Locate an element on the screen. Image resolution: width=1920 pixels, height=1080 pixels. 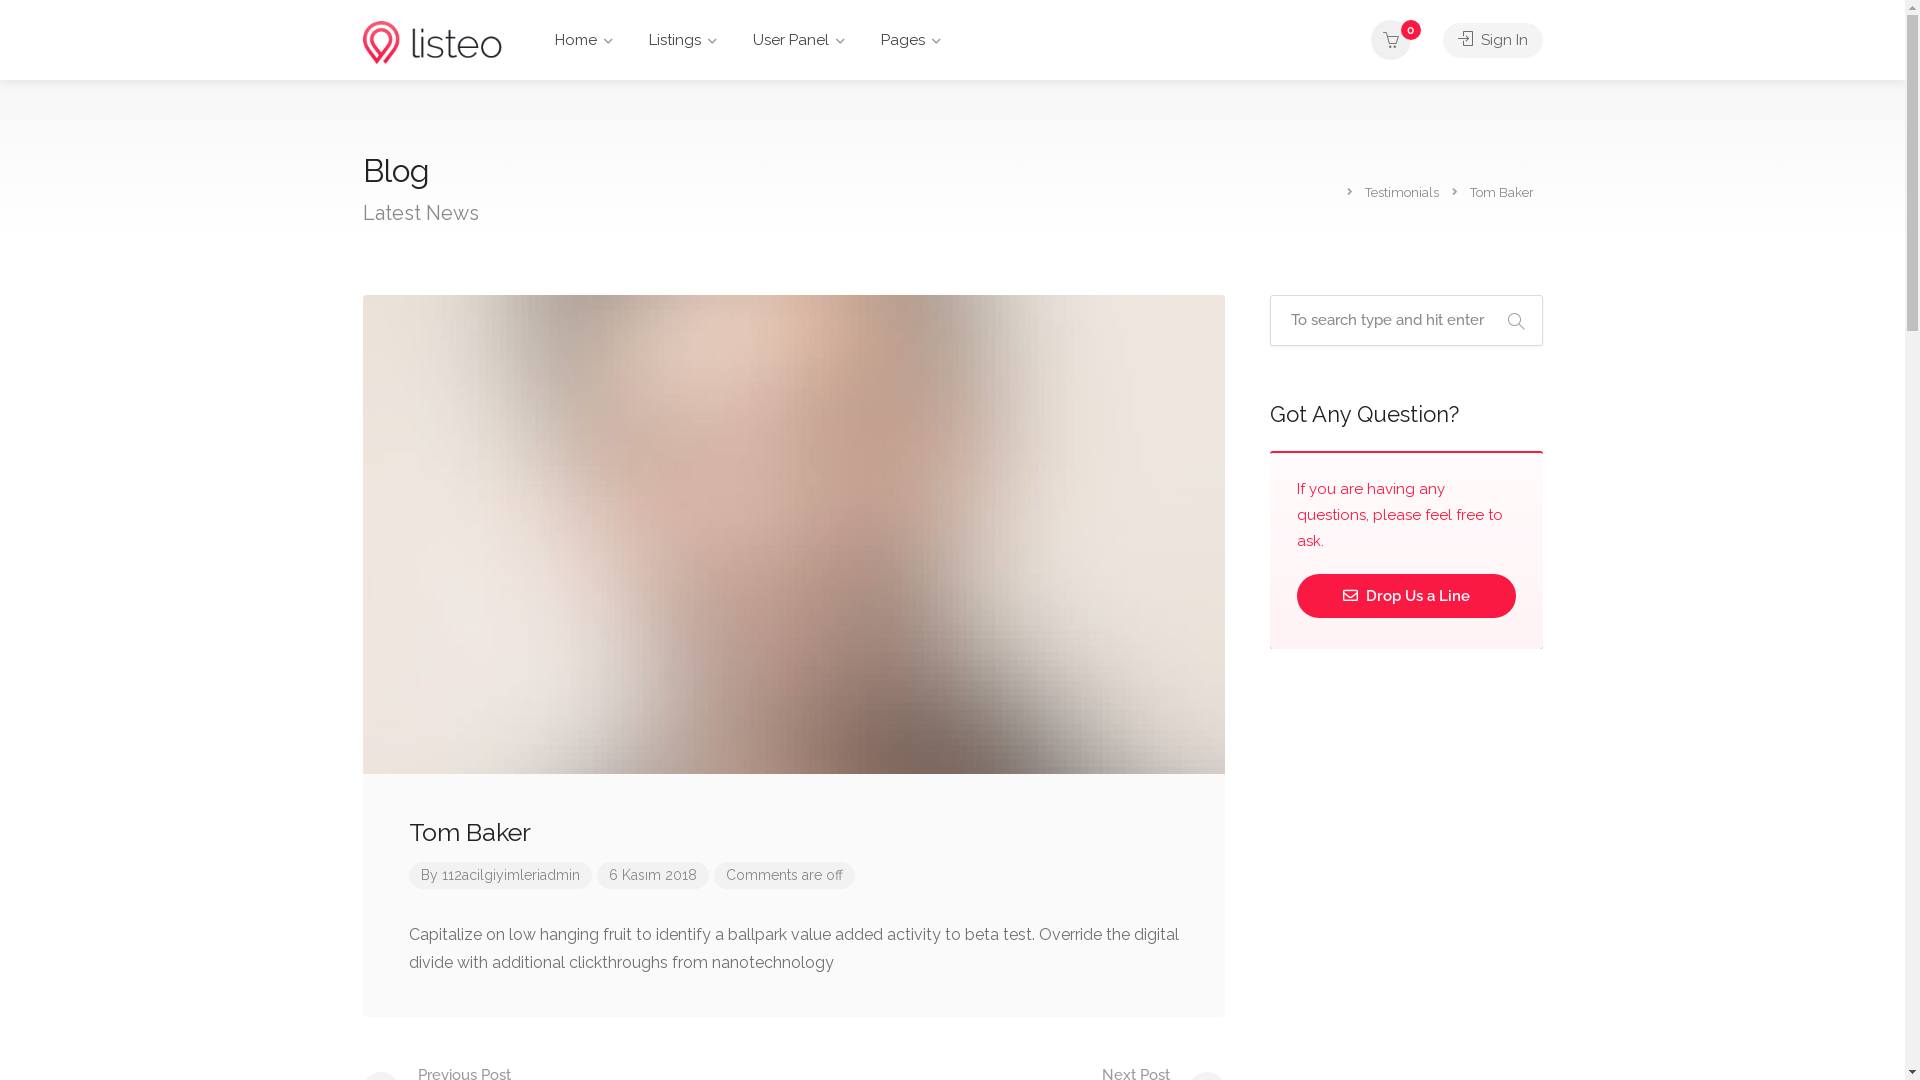
Sign In is located at coordinates (1492, 40).